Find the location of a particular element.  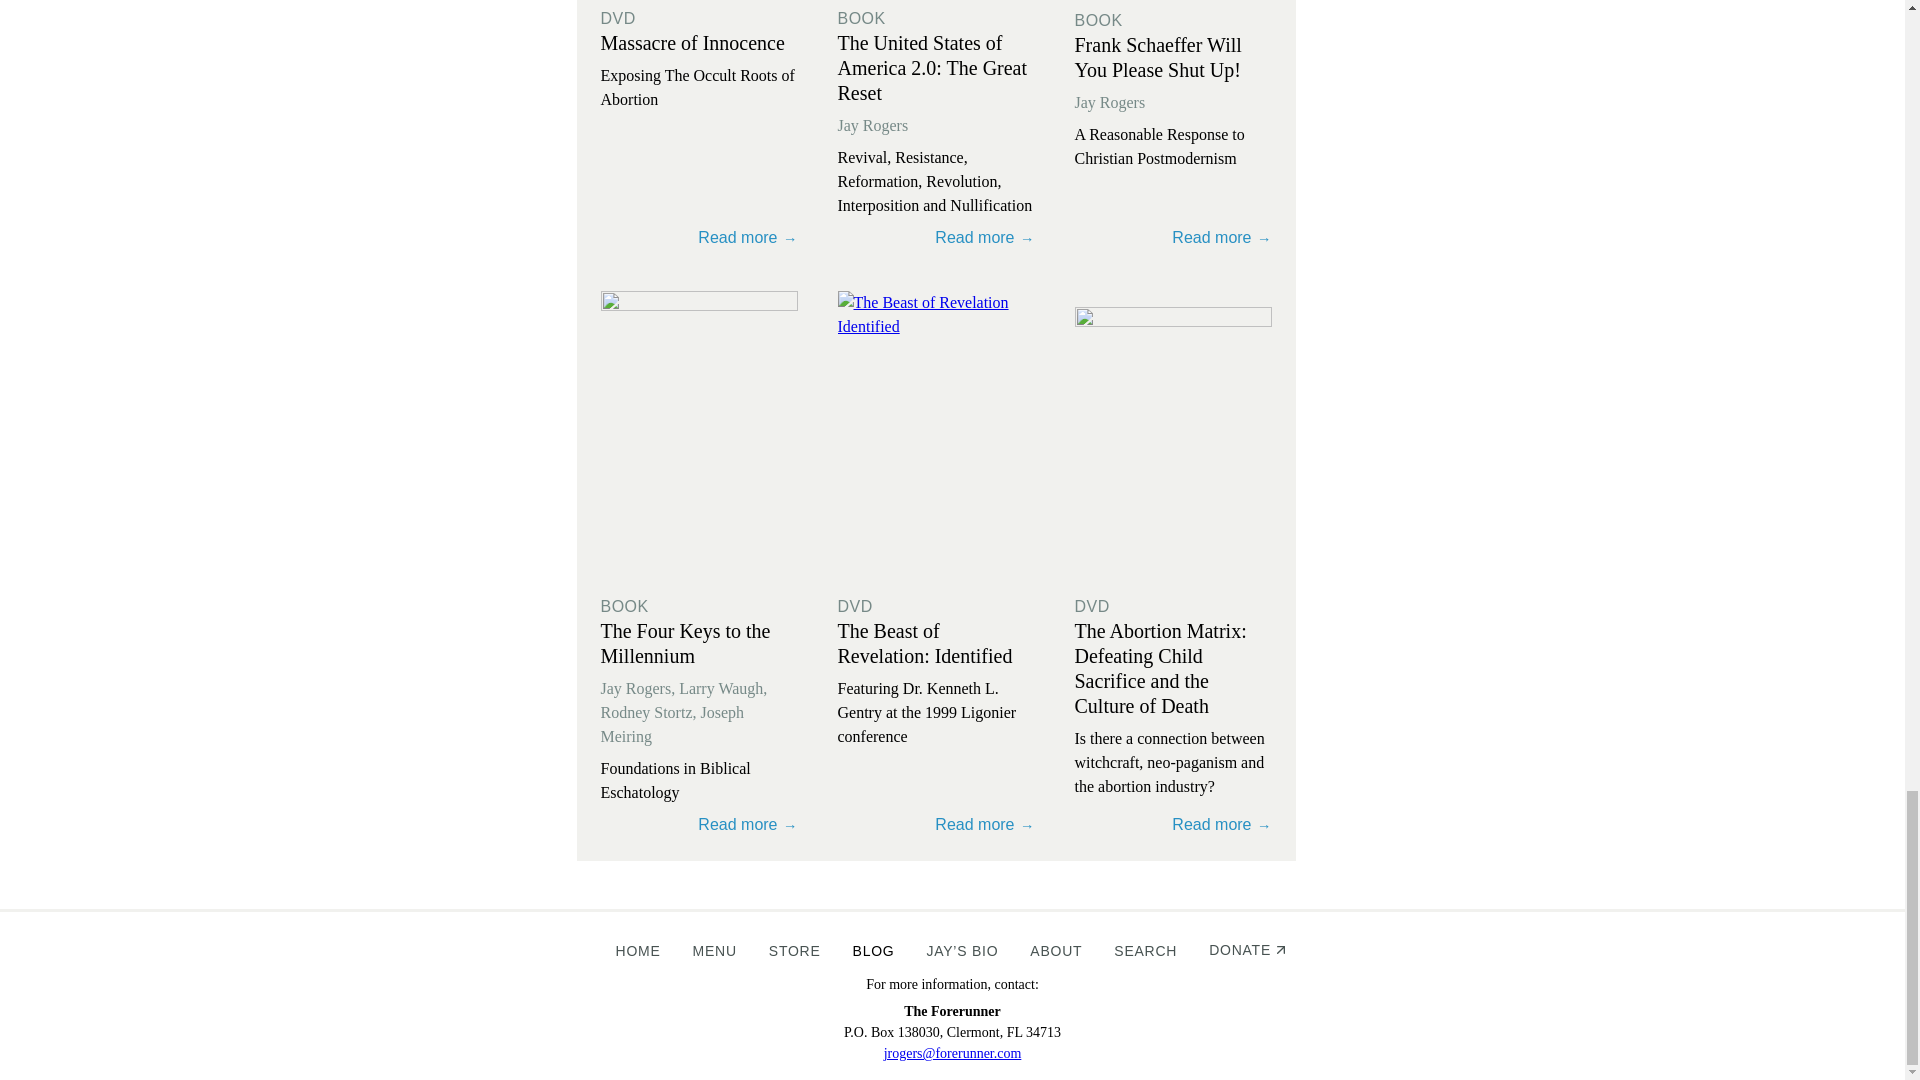

Read more is located at coordinates (698, 438).